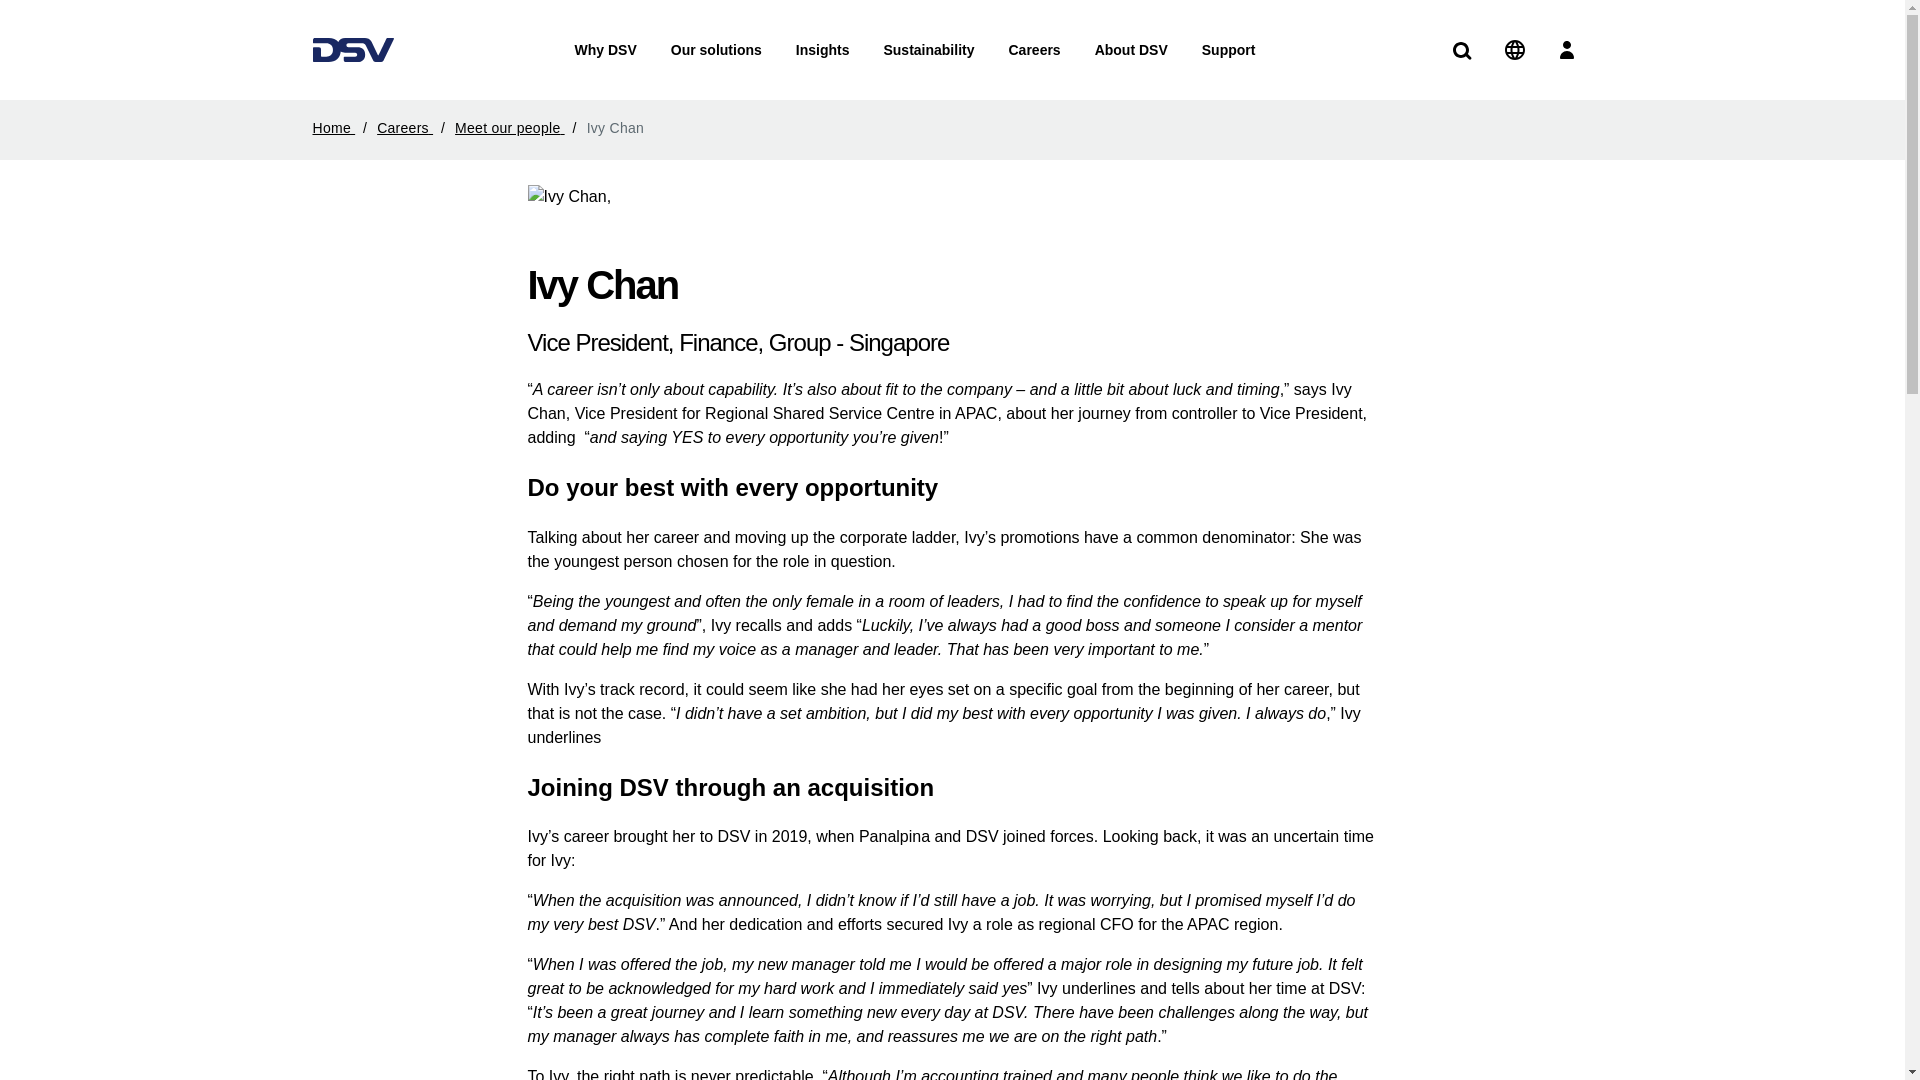 The image size is (1920, 1080). What do you see at coordinates (716, 50) in the screenshot?
I see `Our solutions` at bounding box center [716, 50].